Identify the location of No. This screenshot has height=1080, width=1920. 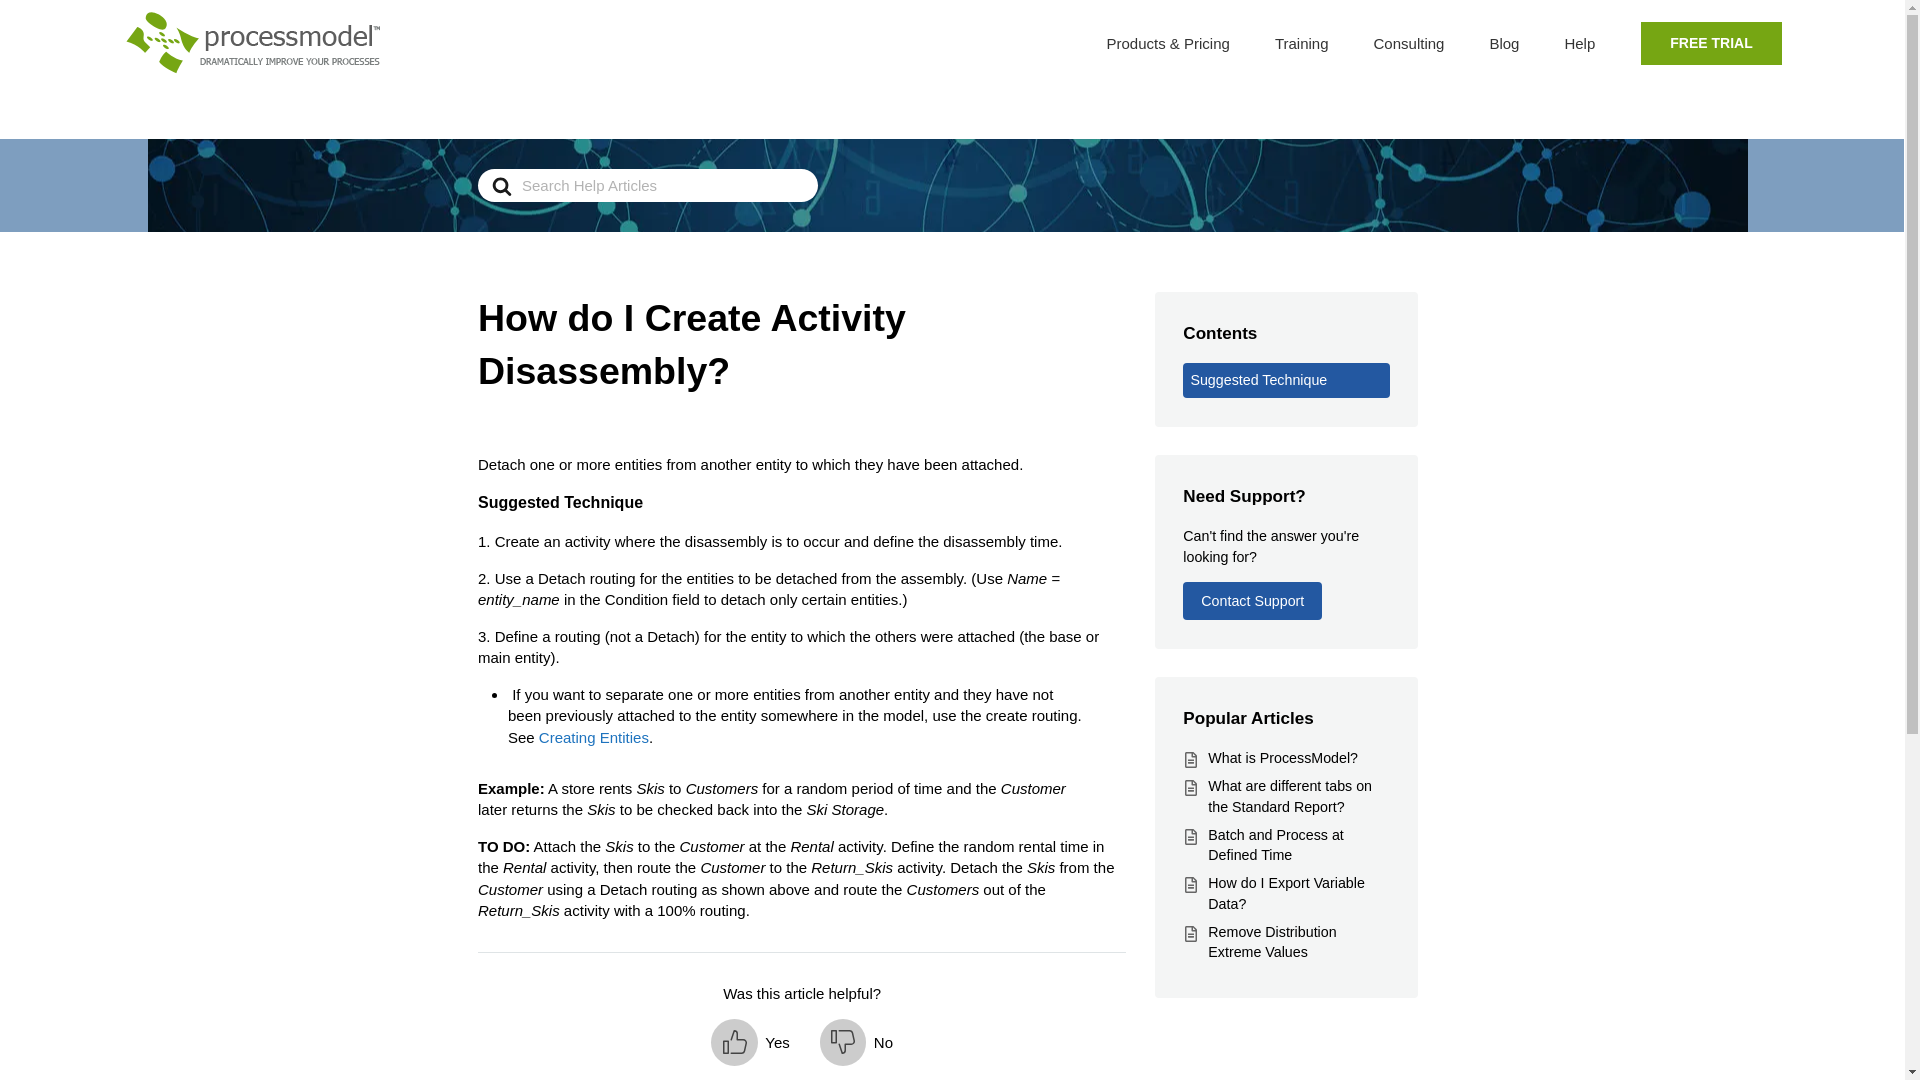
(856, 1042).